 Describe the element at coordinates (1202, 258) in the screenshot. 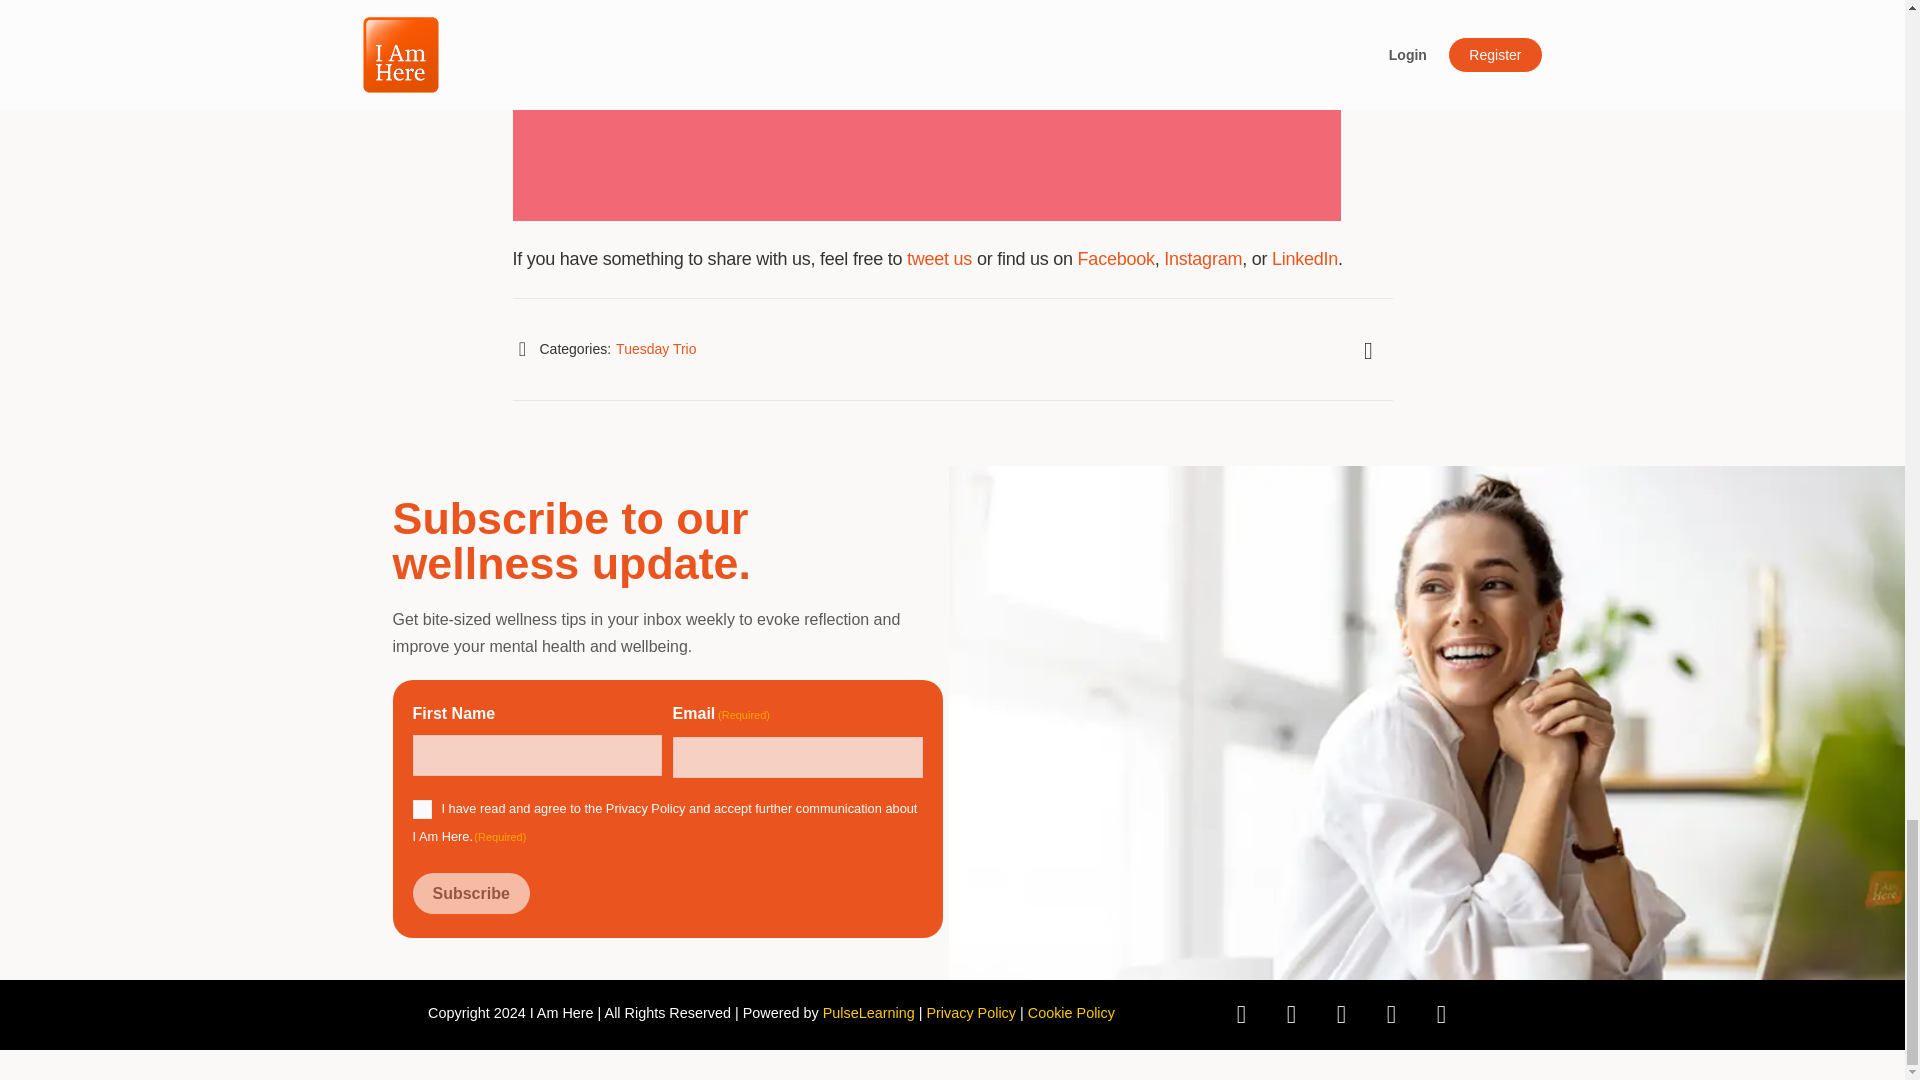

I see `Instagram` at that location.